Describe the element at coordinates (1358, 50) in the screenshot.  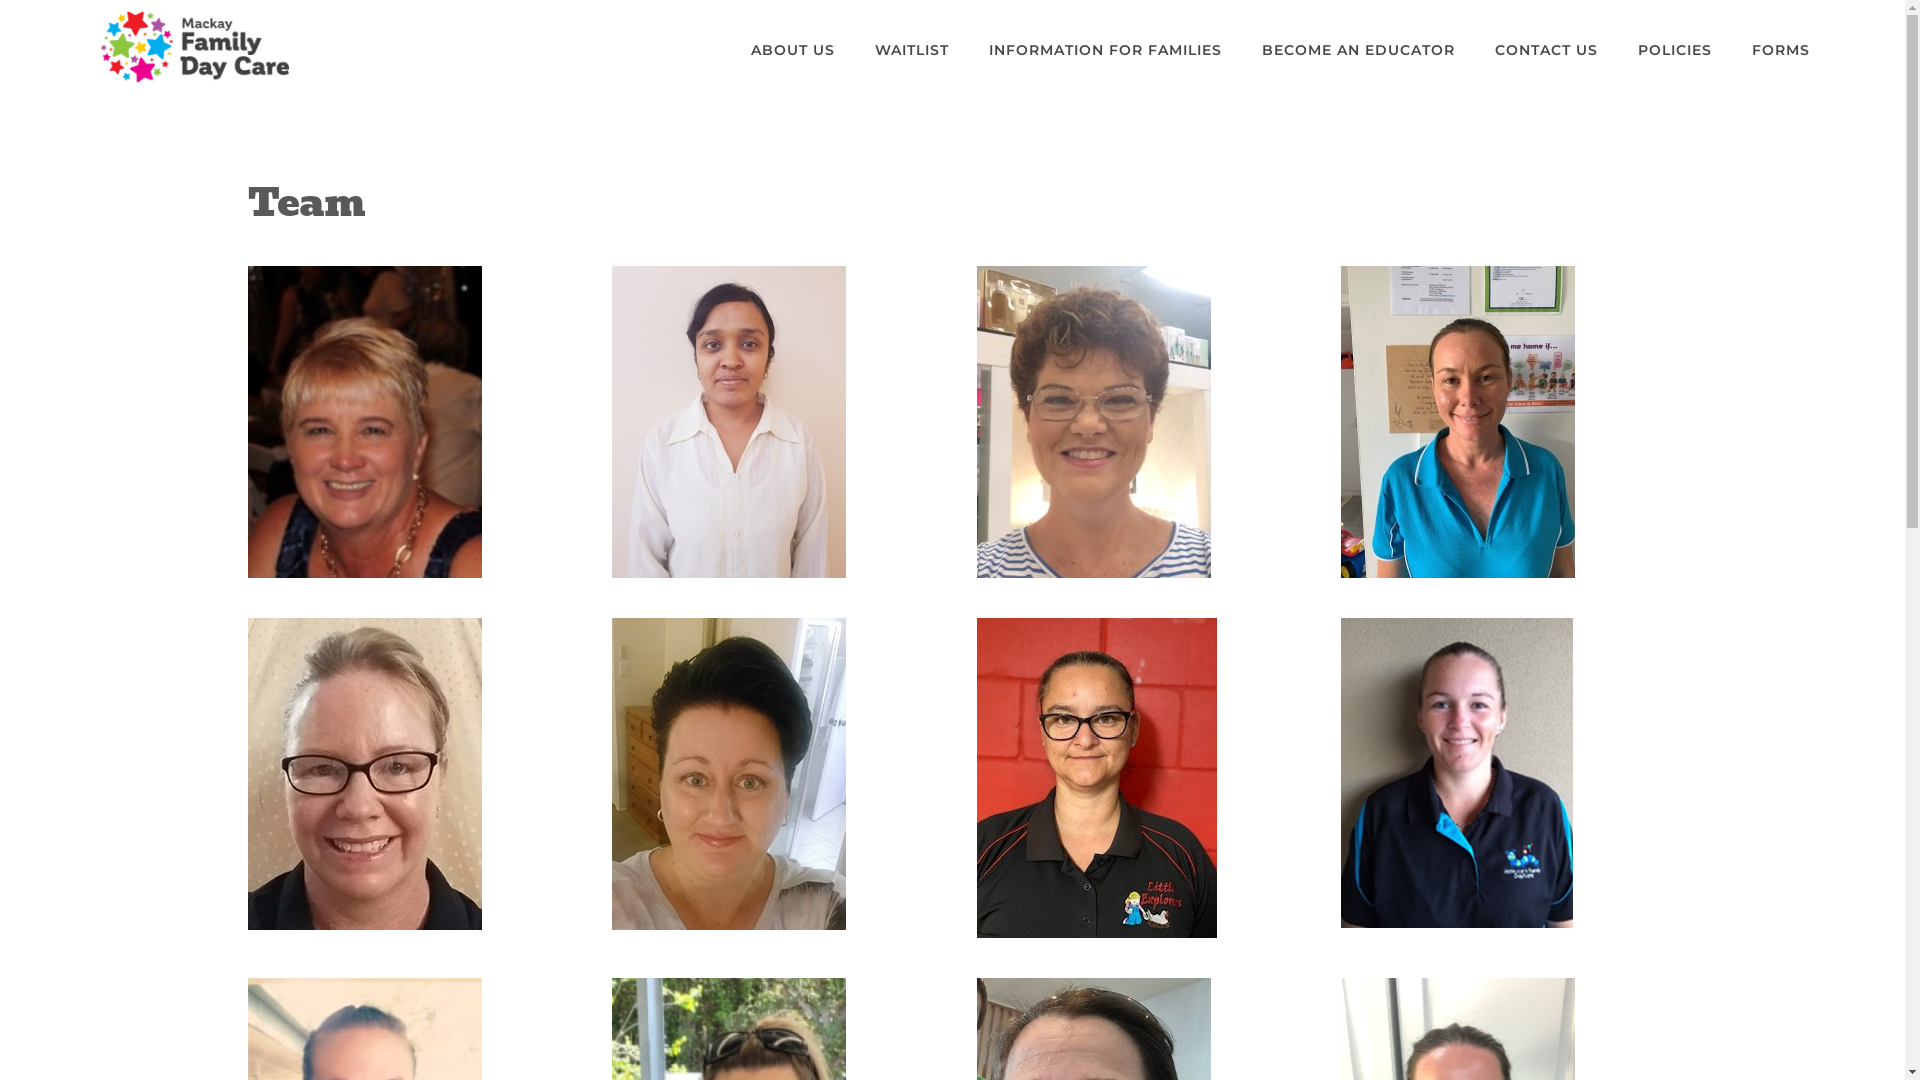
I see `BECOME AN EDUCATOR` at that location.